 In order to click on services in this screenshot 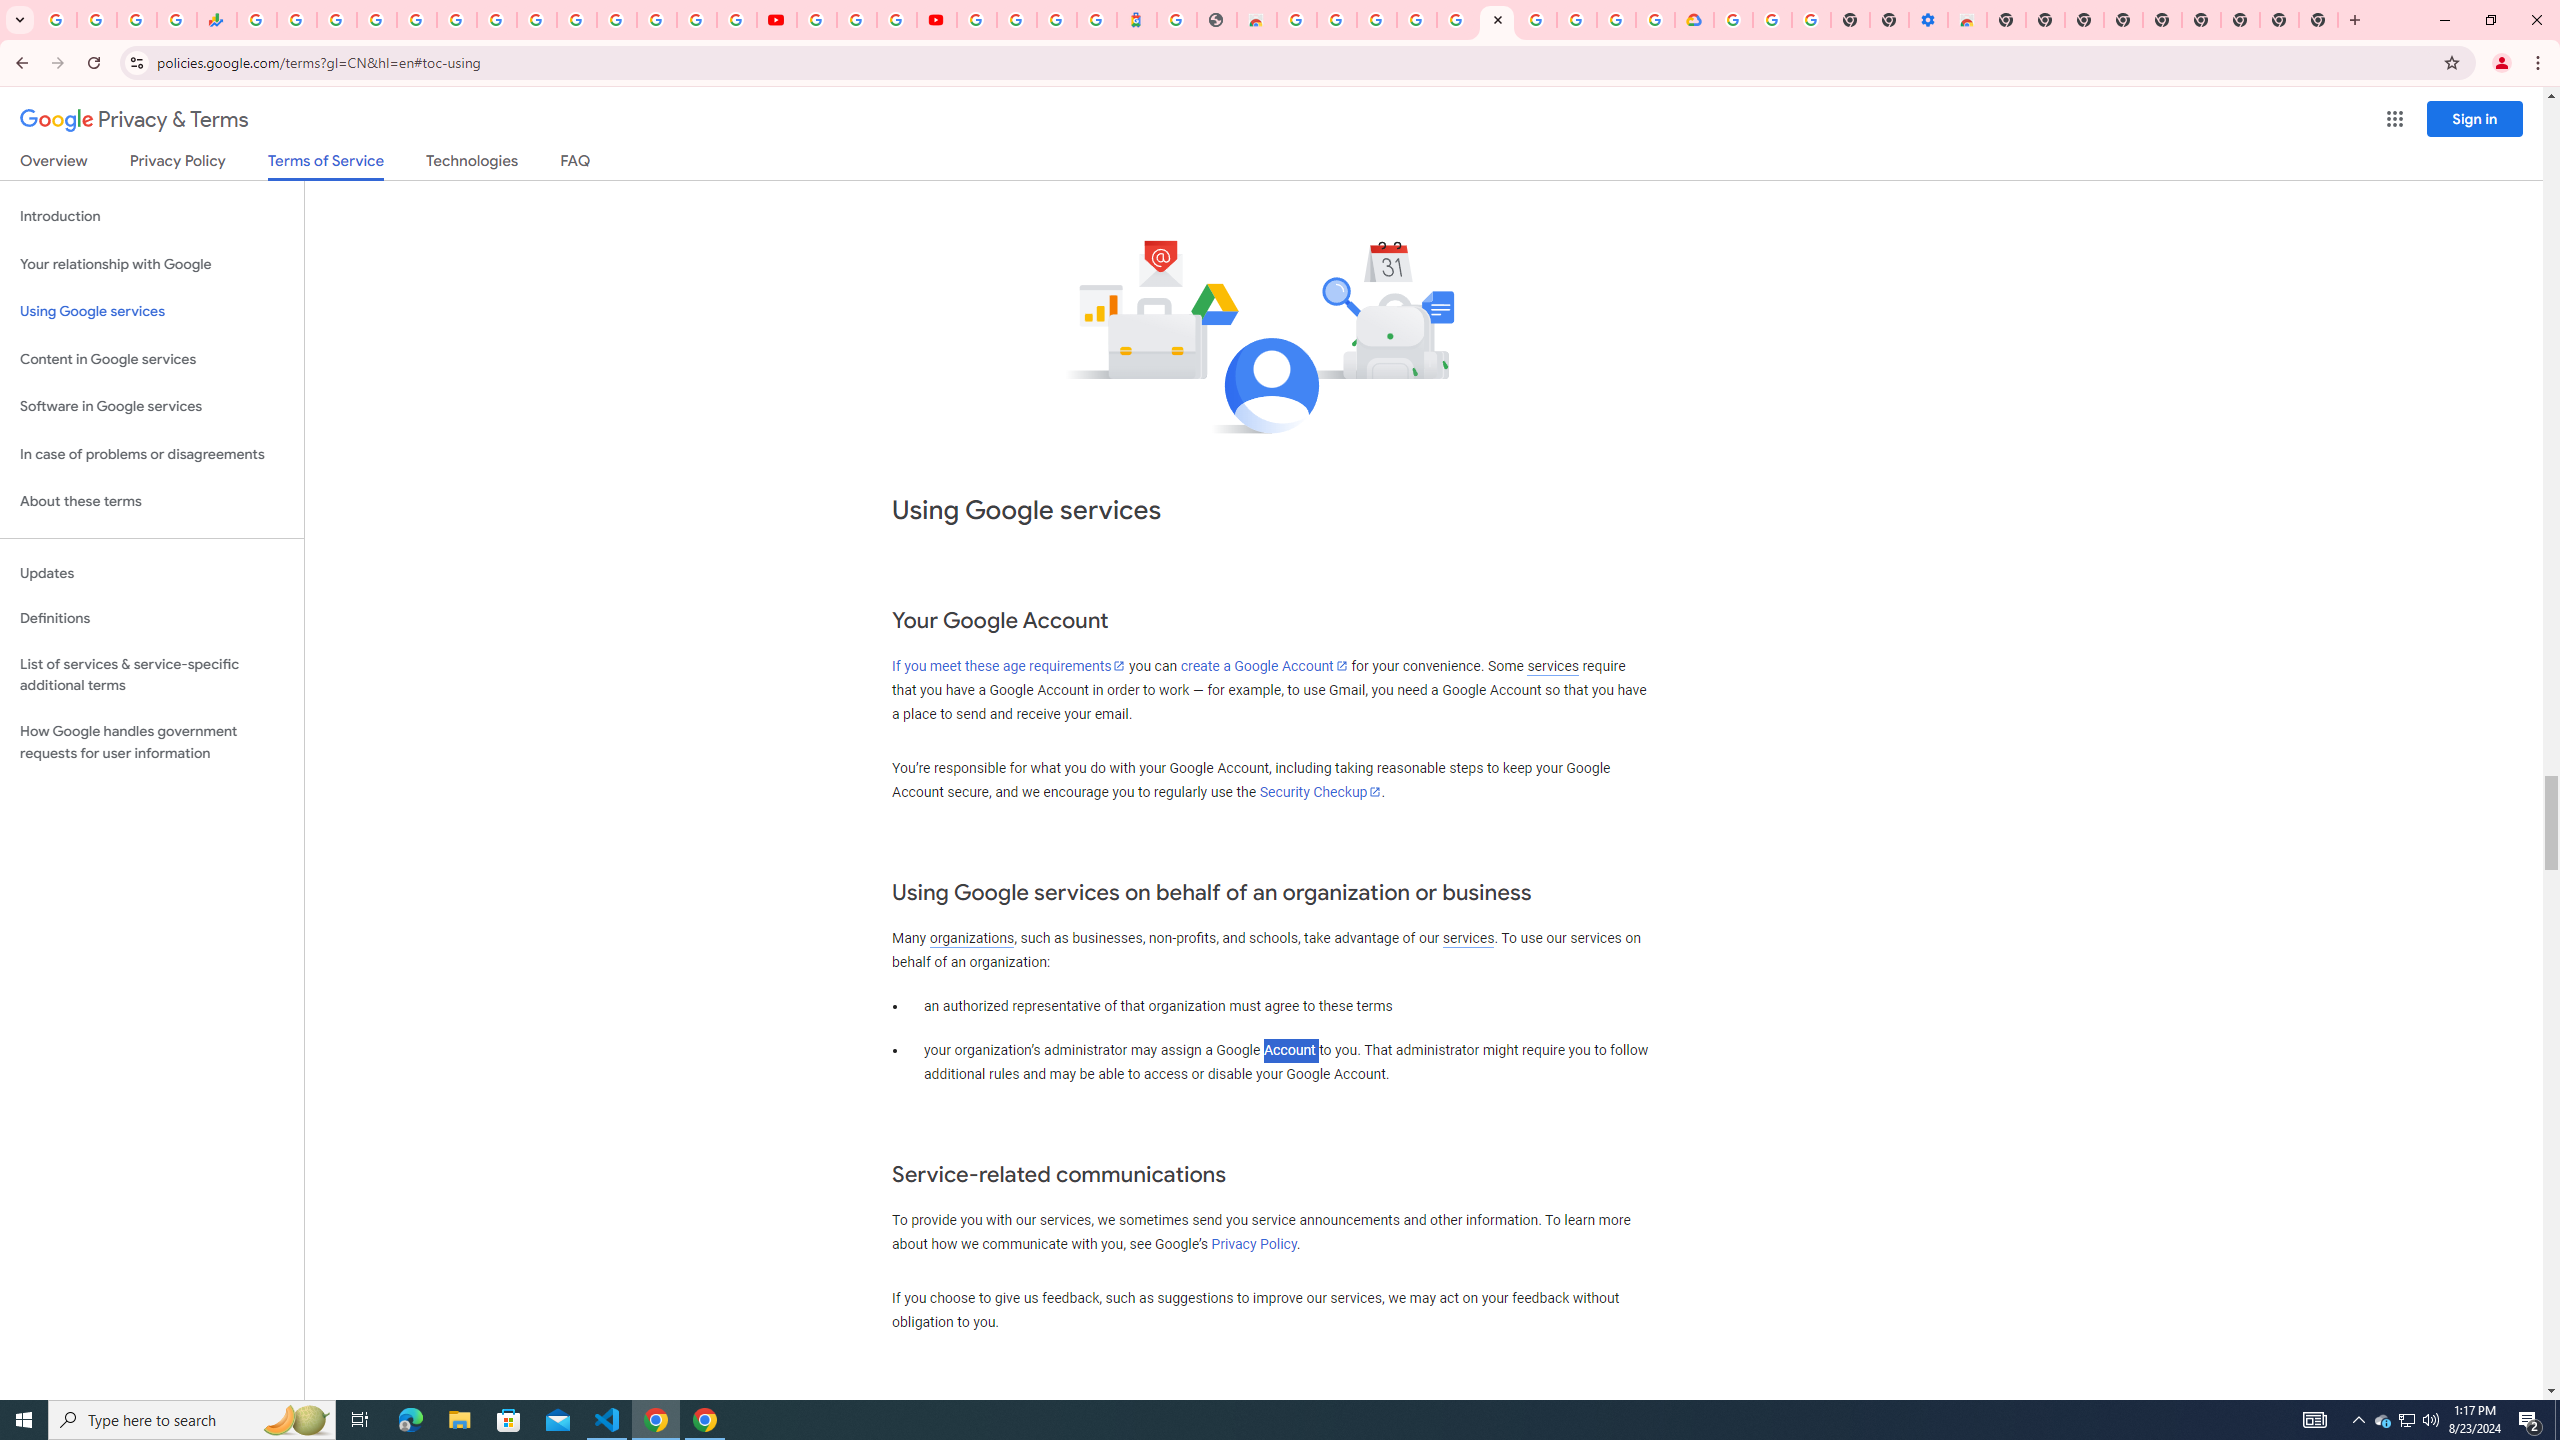, I will do `click(1468, 938)`.